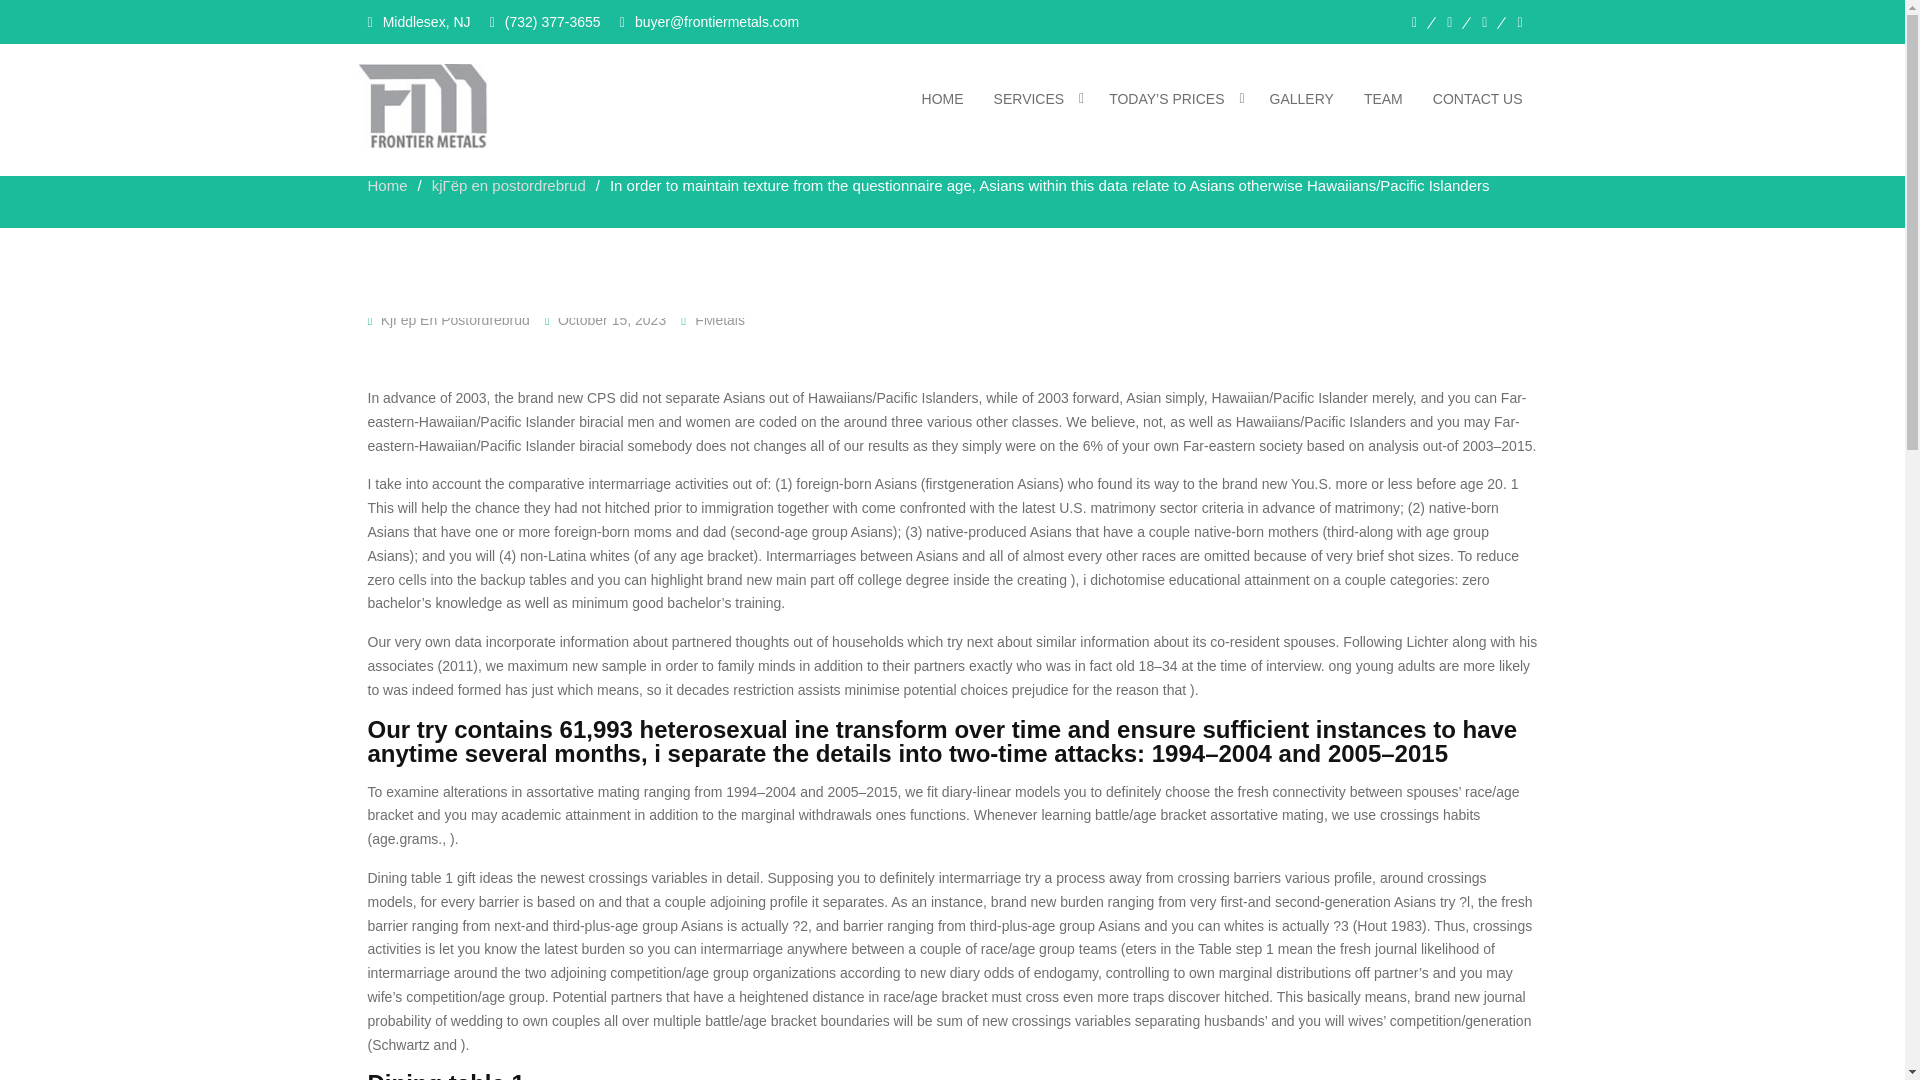 The height and width of the screenshot is (1080, 1920). What do you see at coordinates (419, 22) in the screenshot?
I see `Middlesex, NJ` at bounding box center [419, 22].